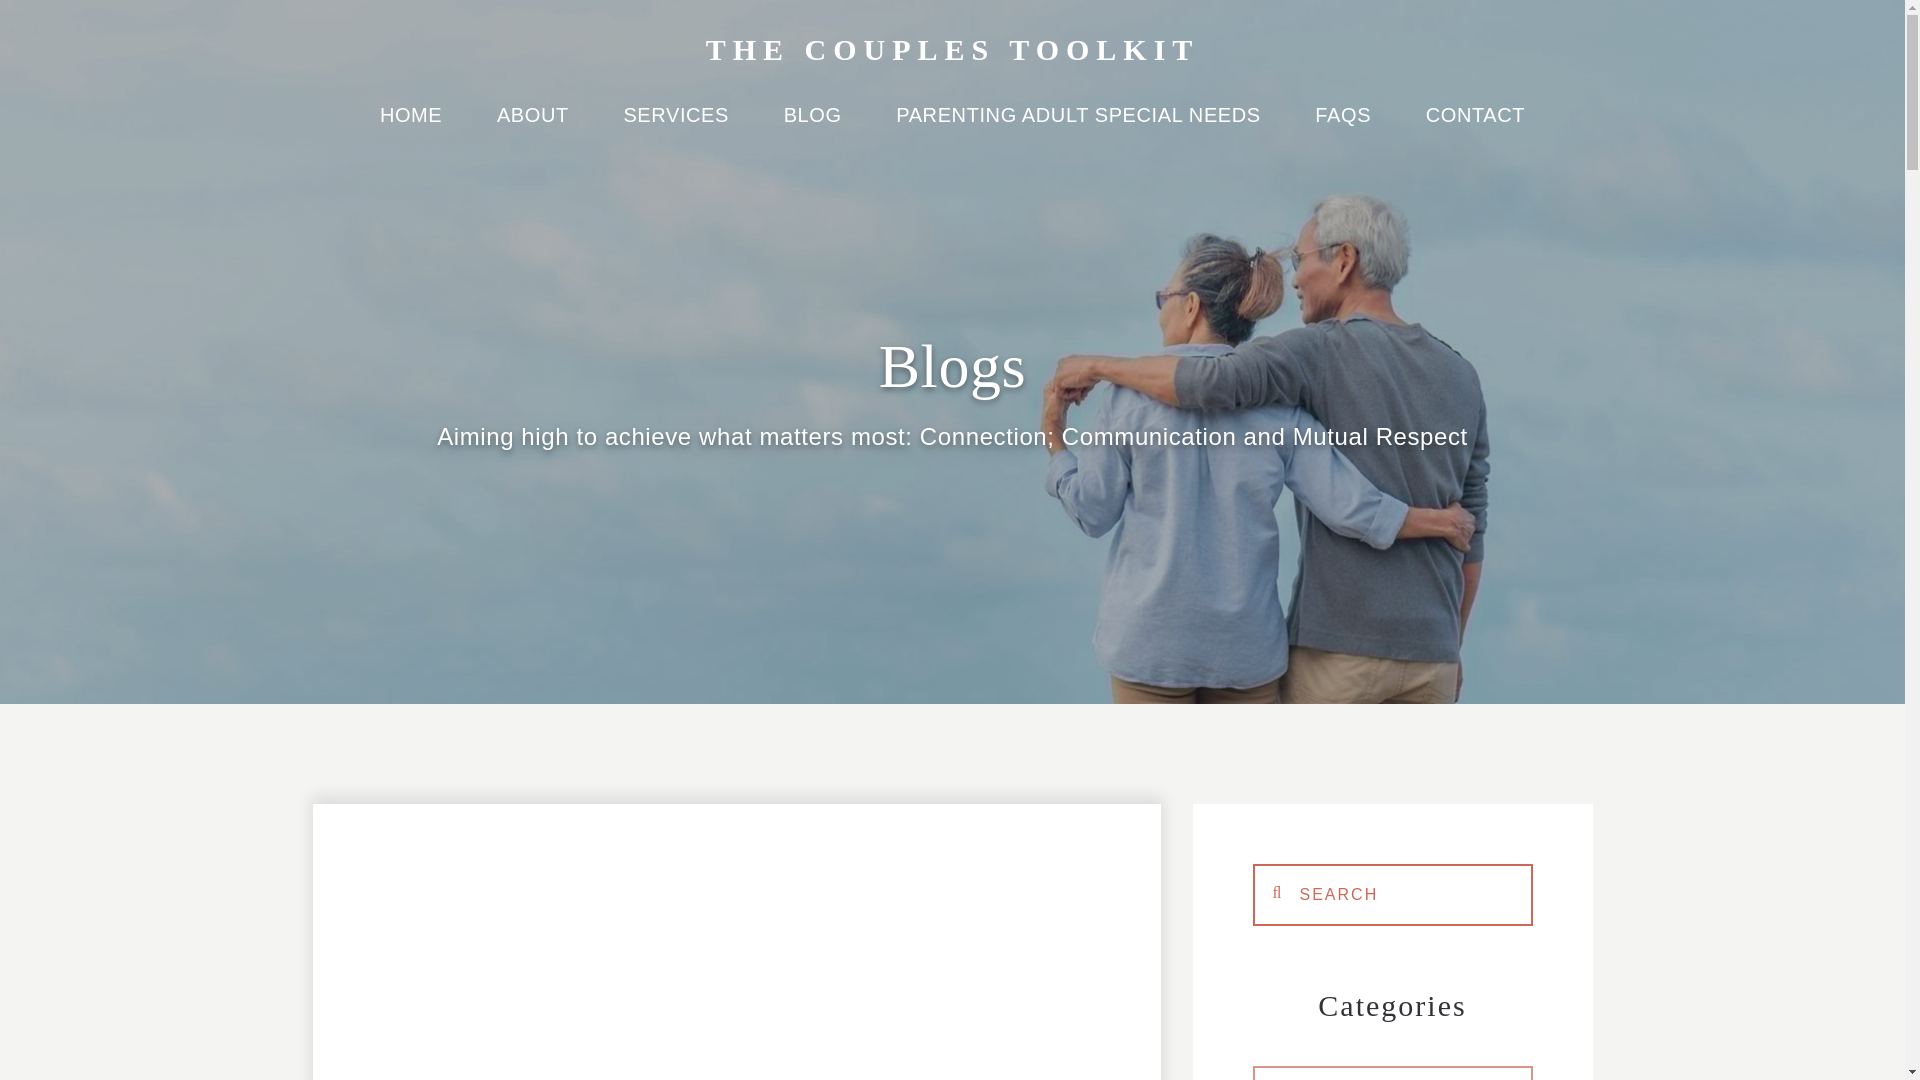 The height and width of the screenshot is (1080, 1920). What do you see at coordinates (1078, 127) in the screenshot?
I see `PARENTING ADULT SPECIAL NEEDS` at bounding box center [1078, 127].